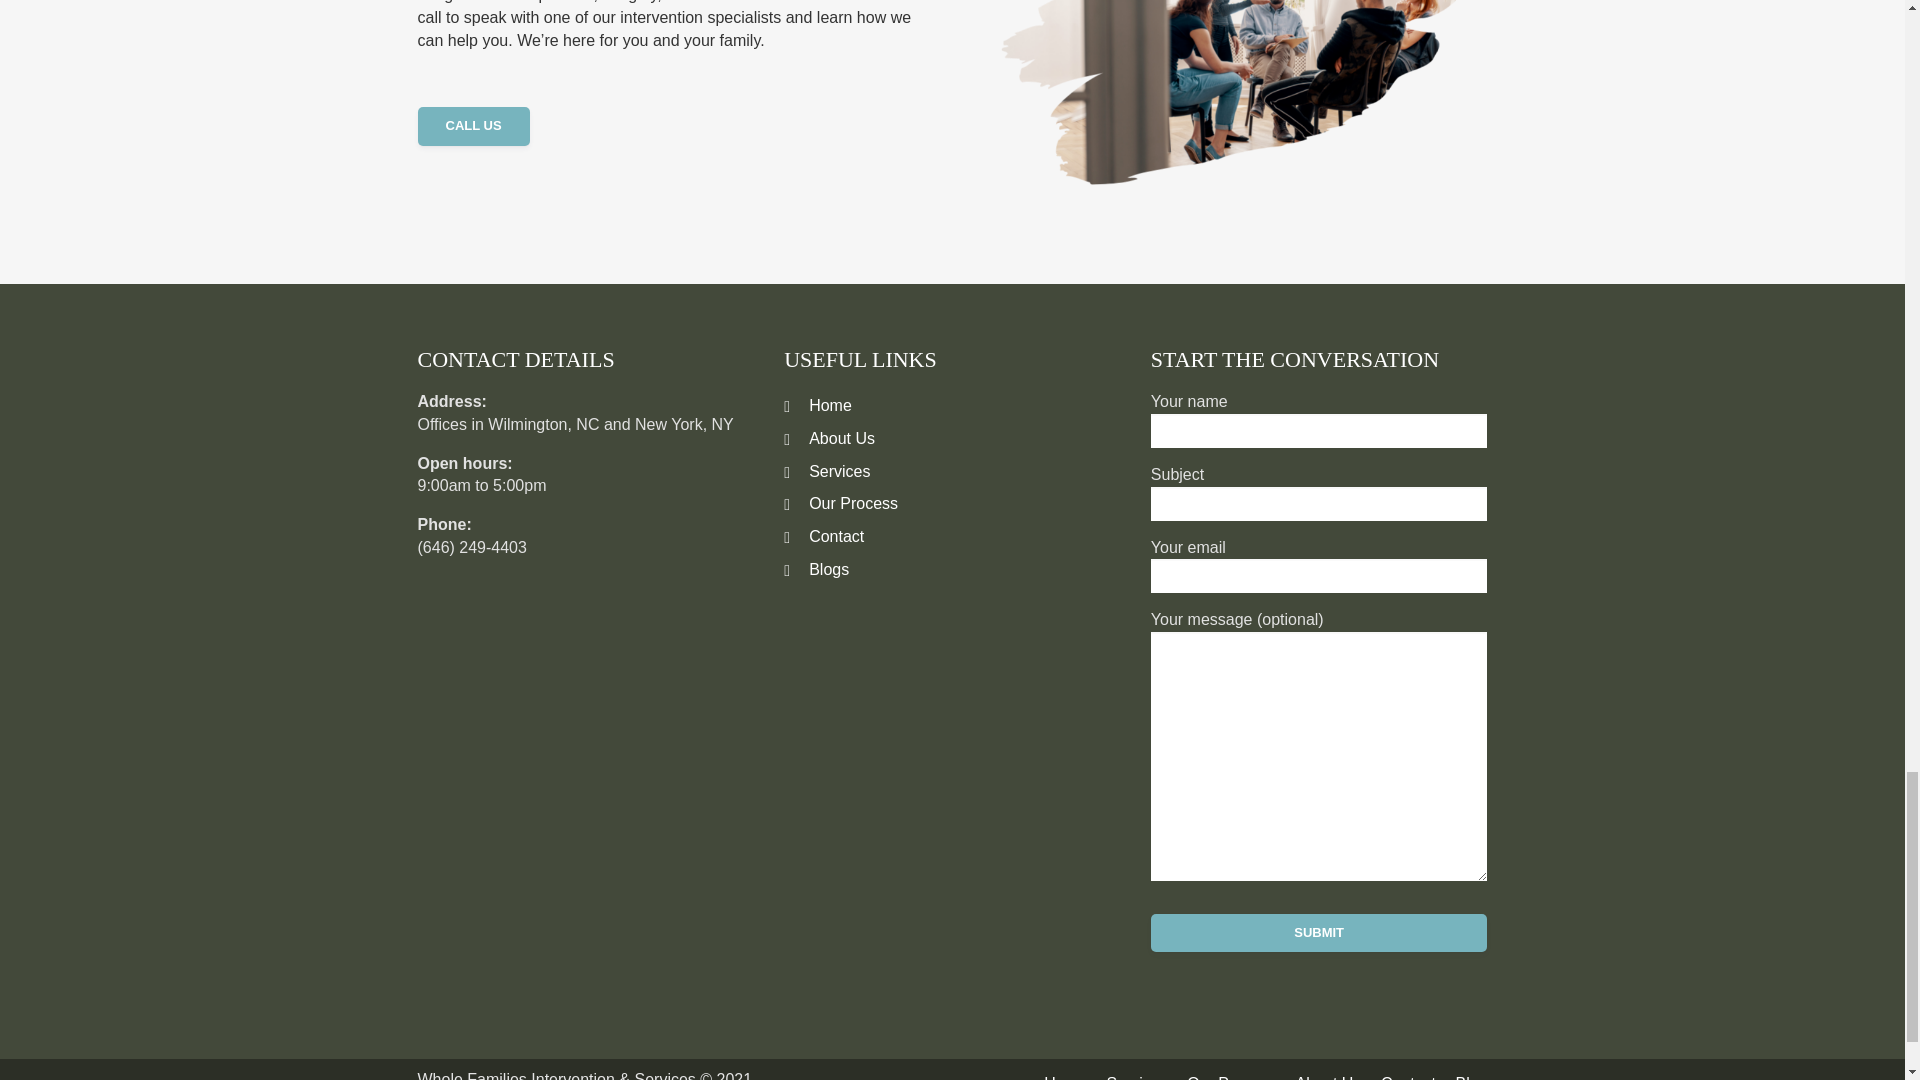 Image resolution: width=1920 pixels, height=1080 pixels. Describe the element at coordinates (840, 502) in the screenshot. I see `Our Process` at that location.